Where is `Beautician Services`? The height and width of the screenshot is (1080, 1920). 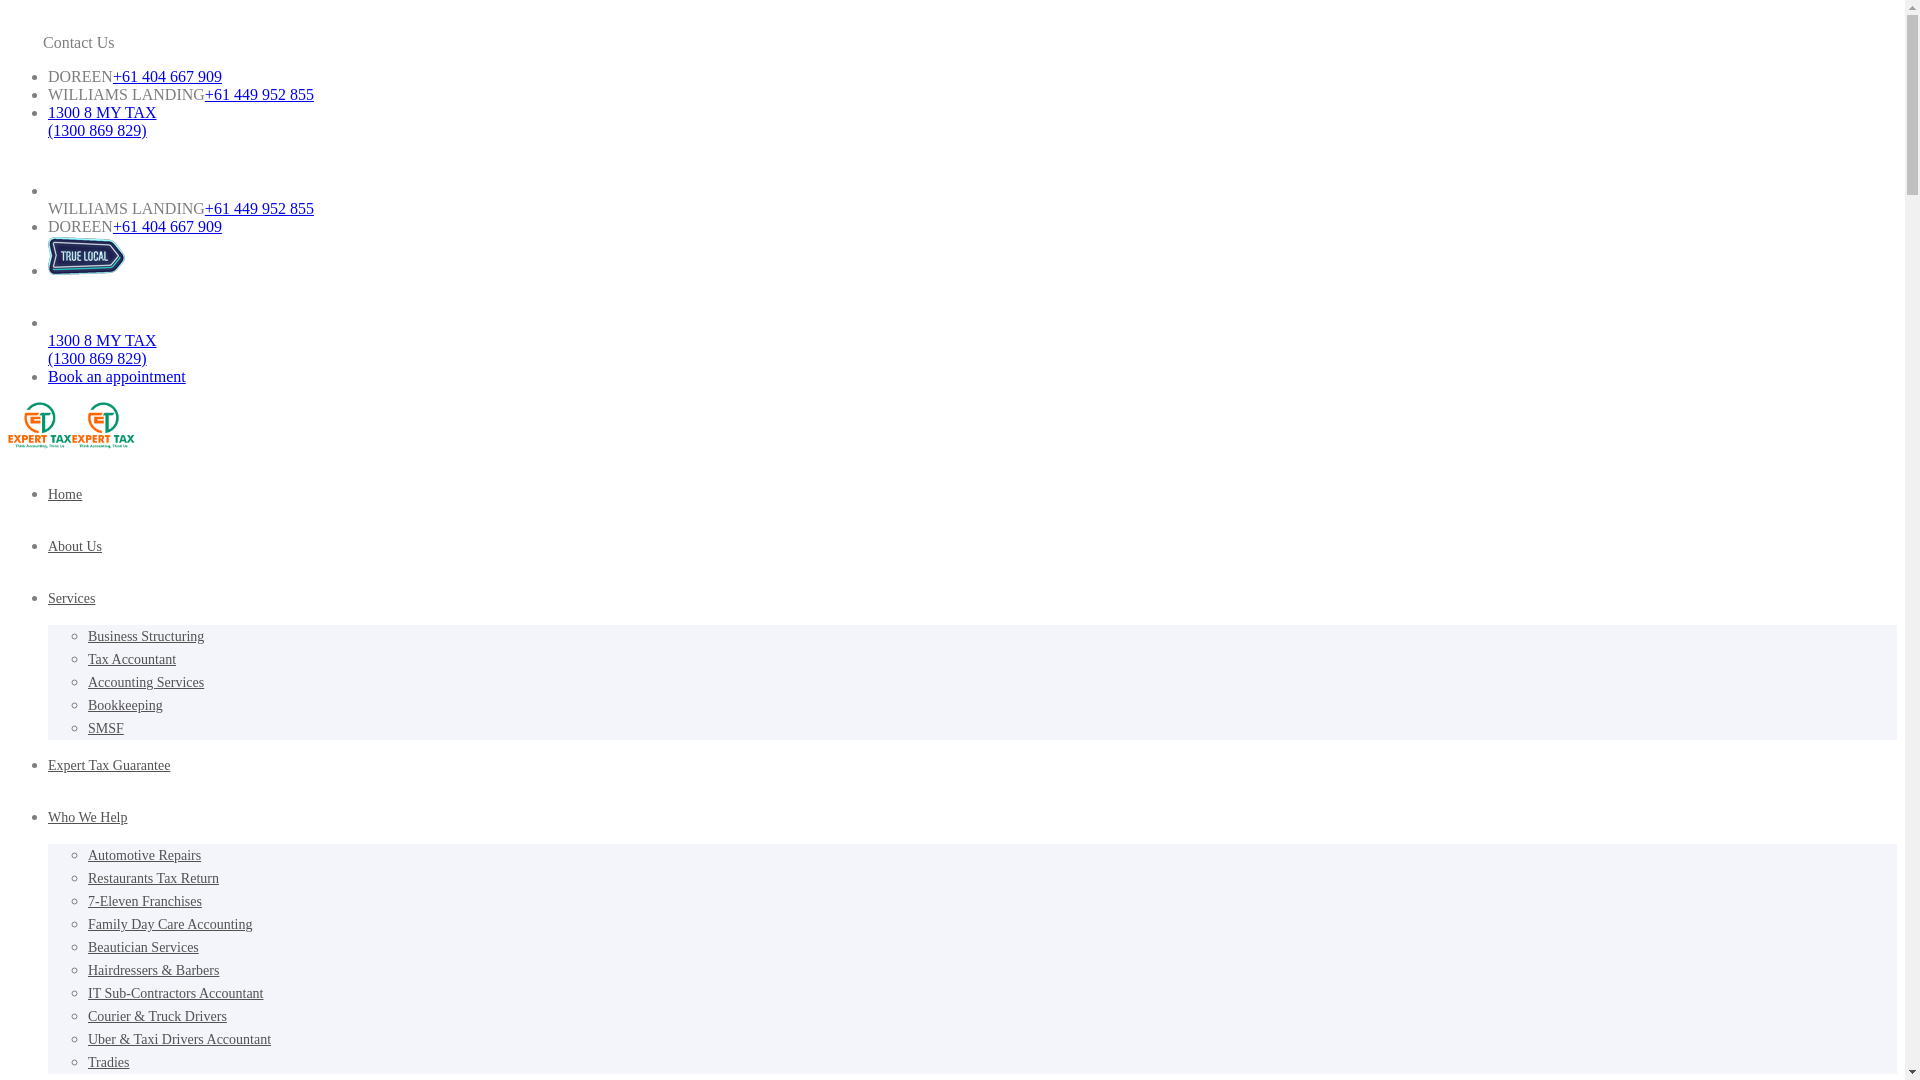 Beautician Services is located at coordinates (144, 948).